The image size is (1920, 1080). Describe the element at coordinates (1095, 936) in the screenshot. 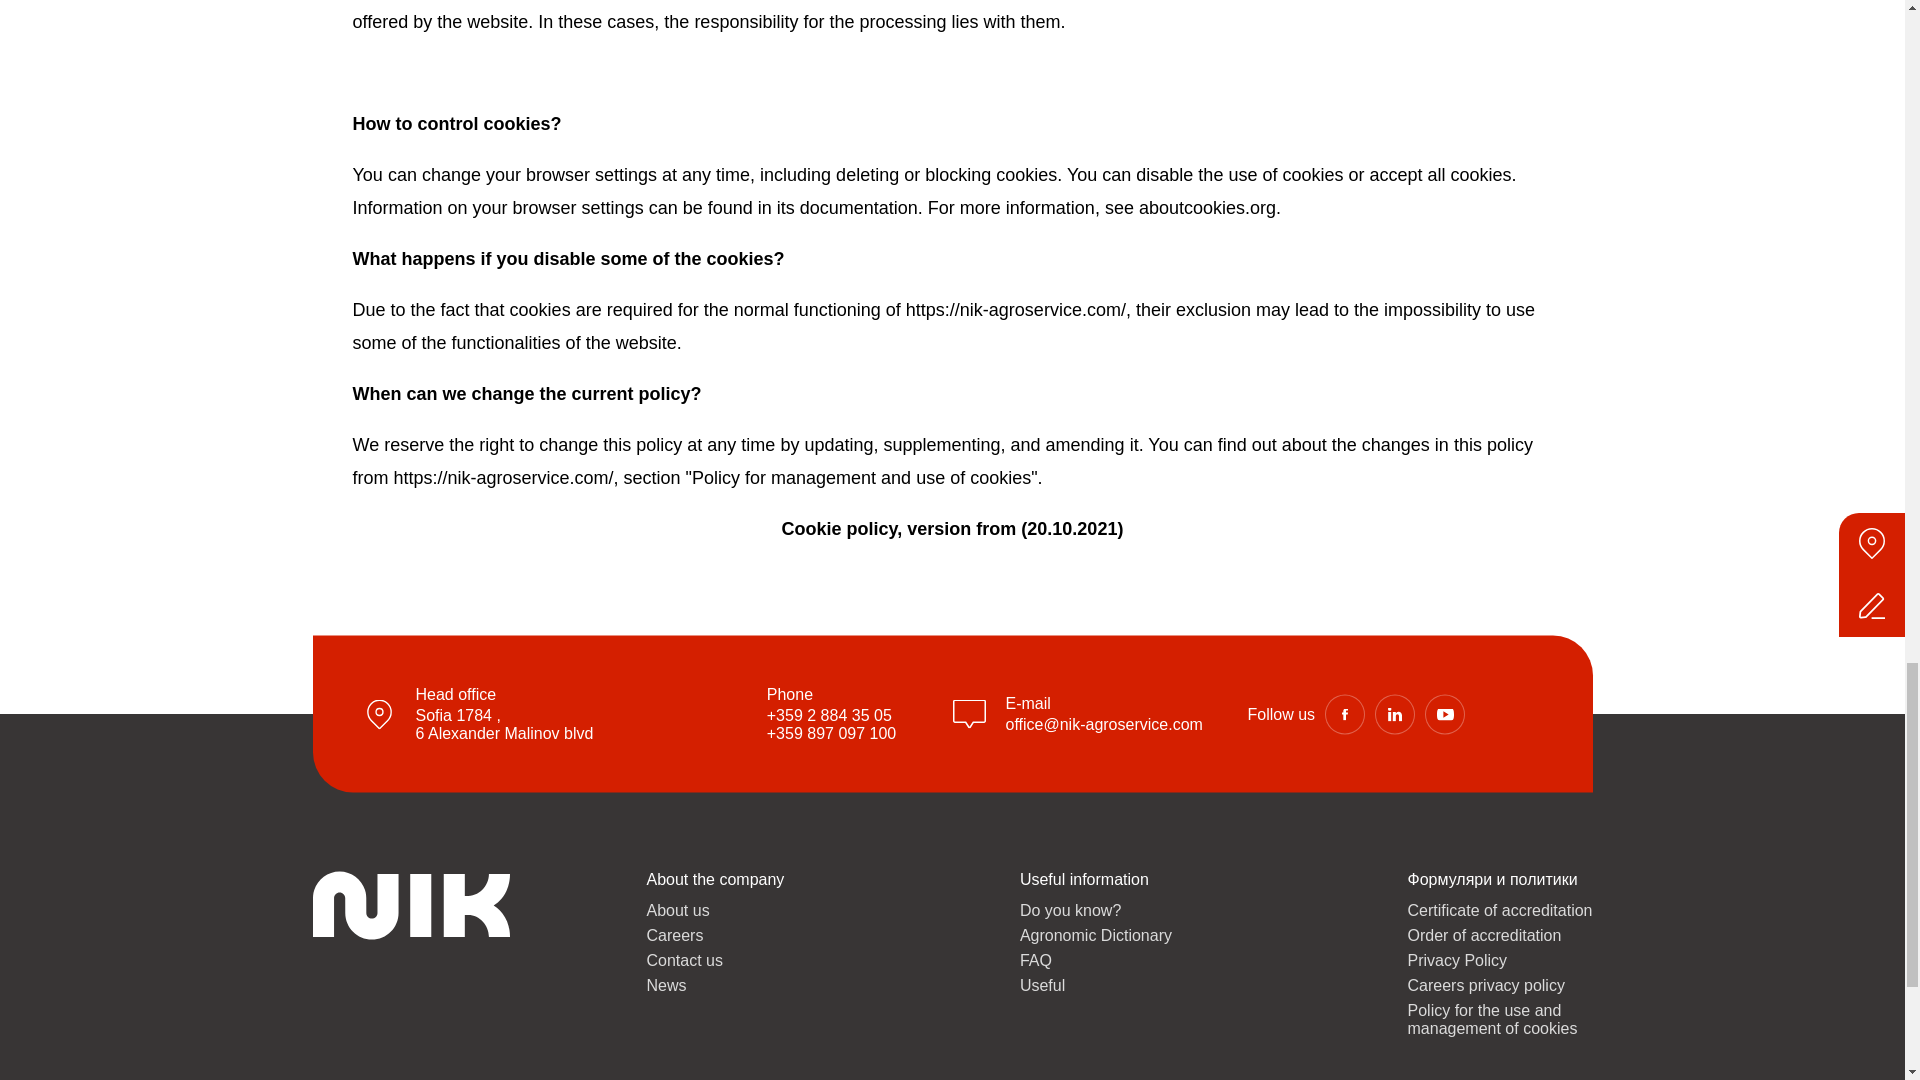

I see `Agronomic Dictionary` at that location.